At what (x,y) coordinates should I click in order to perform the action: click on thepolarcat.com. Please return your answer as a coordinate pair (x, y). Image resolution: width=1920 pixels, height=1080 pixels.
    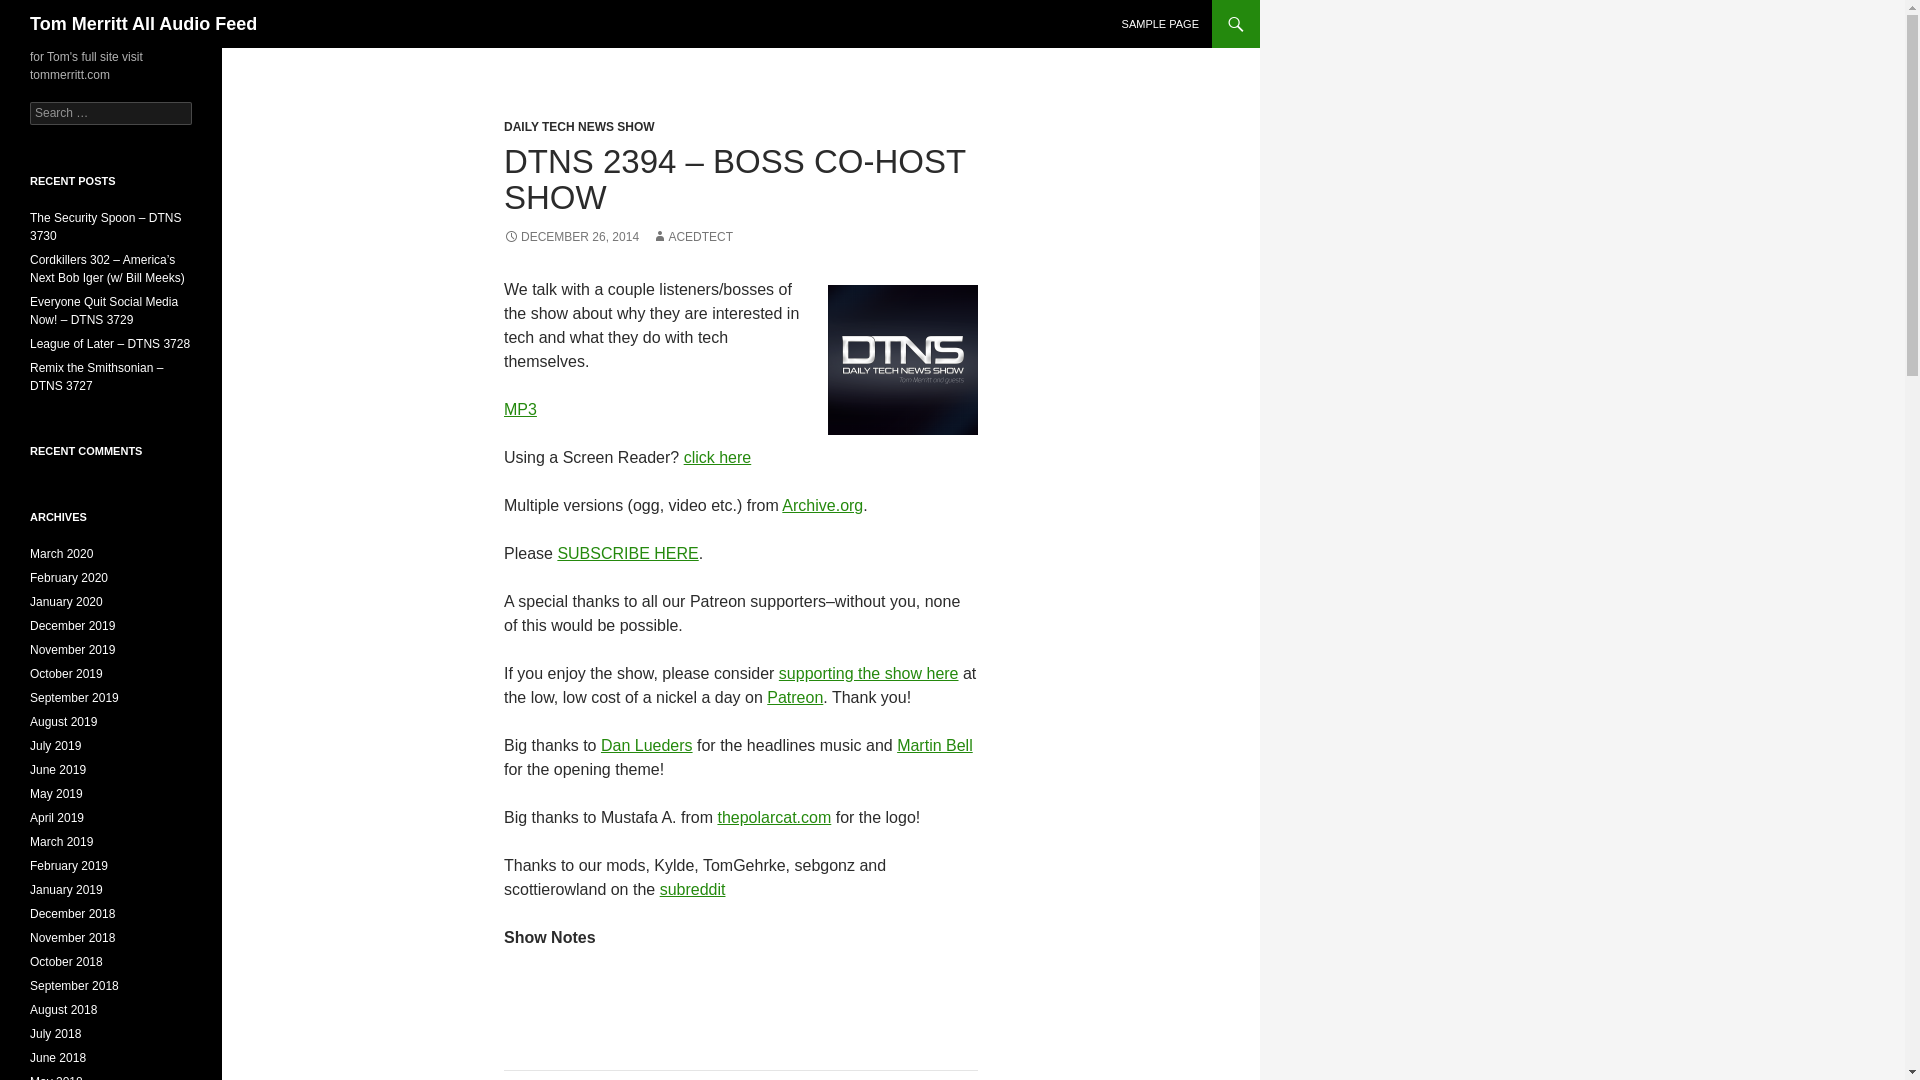
    Looking at the image, I should click on (774, 817).